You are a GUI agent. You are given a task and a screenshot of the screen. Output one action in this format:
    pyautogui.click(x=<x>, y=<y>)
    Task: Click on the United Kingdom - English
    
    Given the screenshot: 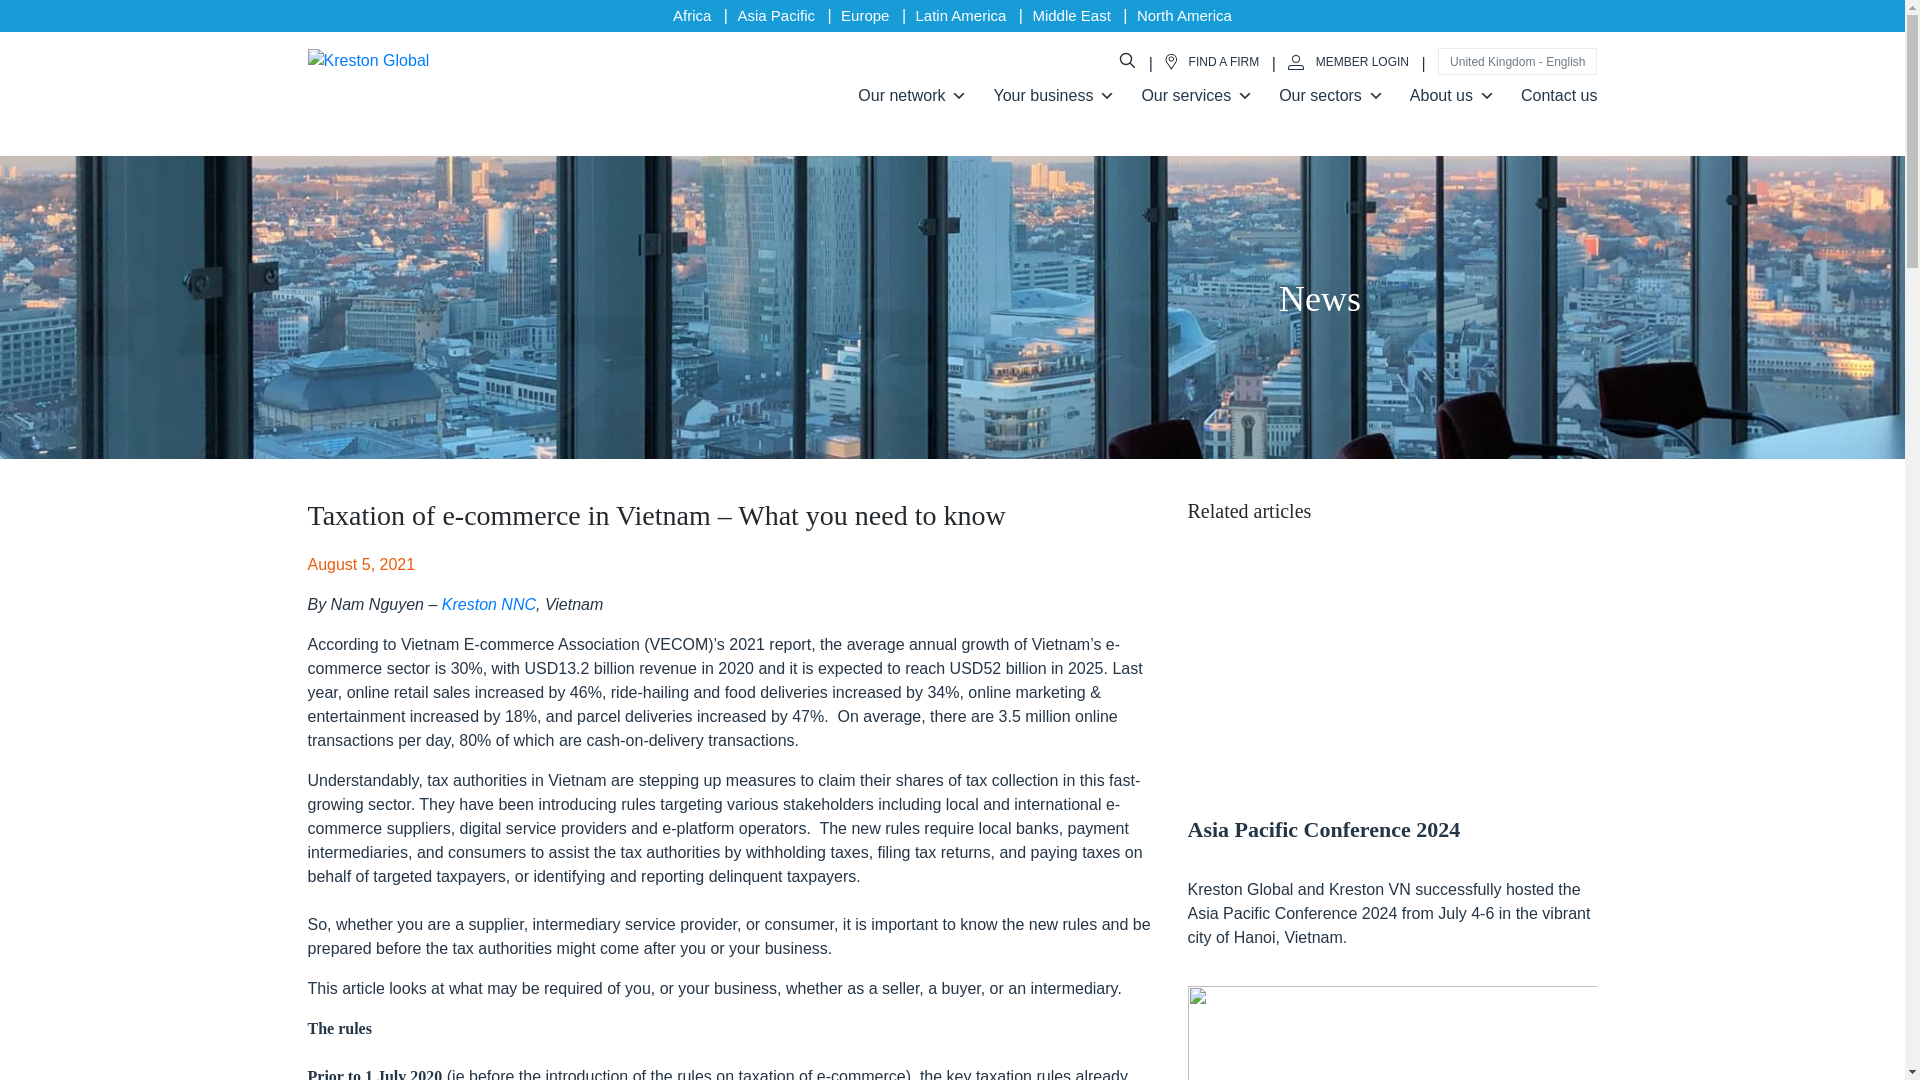 What is the action you would take?
    pyautogui.click(x=1518, y=62)
    